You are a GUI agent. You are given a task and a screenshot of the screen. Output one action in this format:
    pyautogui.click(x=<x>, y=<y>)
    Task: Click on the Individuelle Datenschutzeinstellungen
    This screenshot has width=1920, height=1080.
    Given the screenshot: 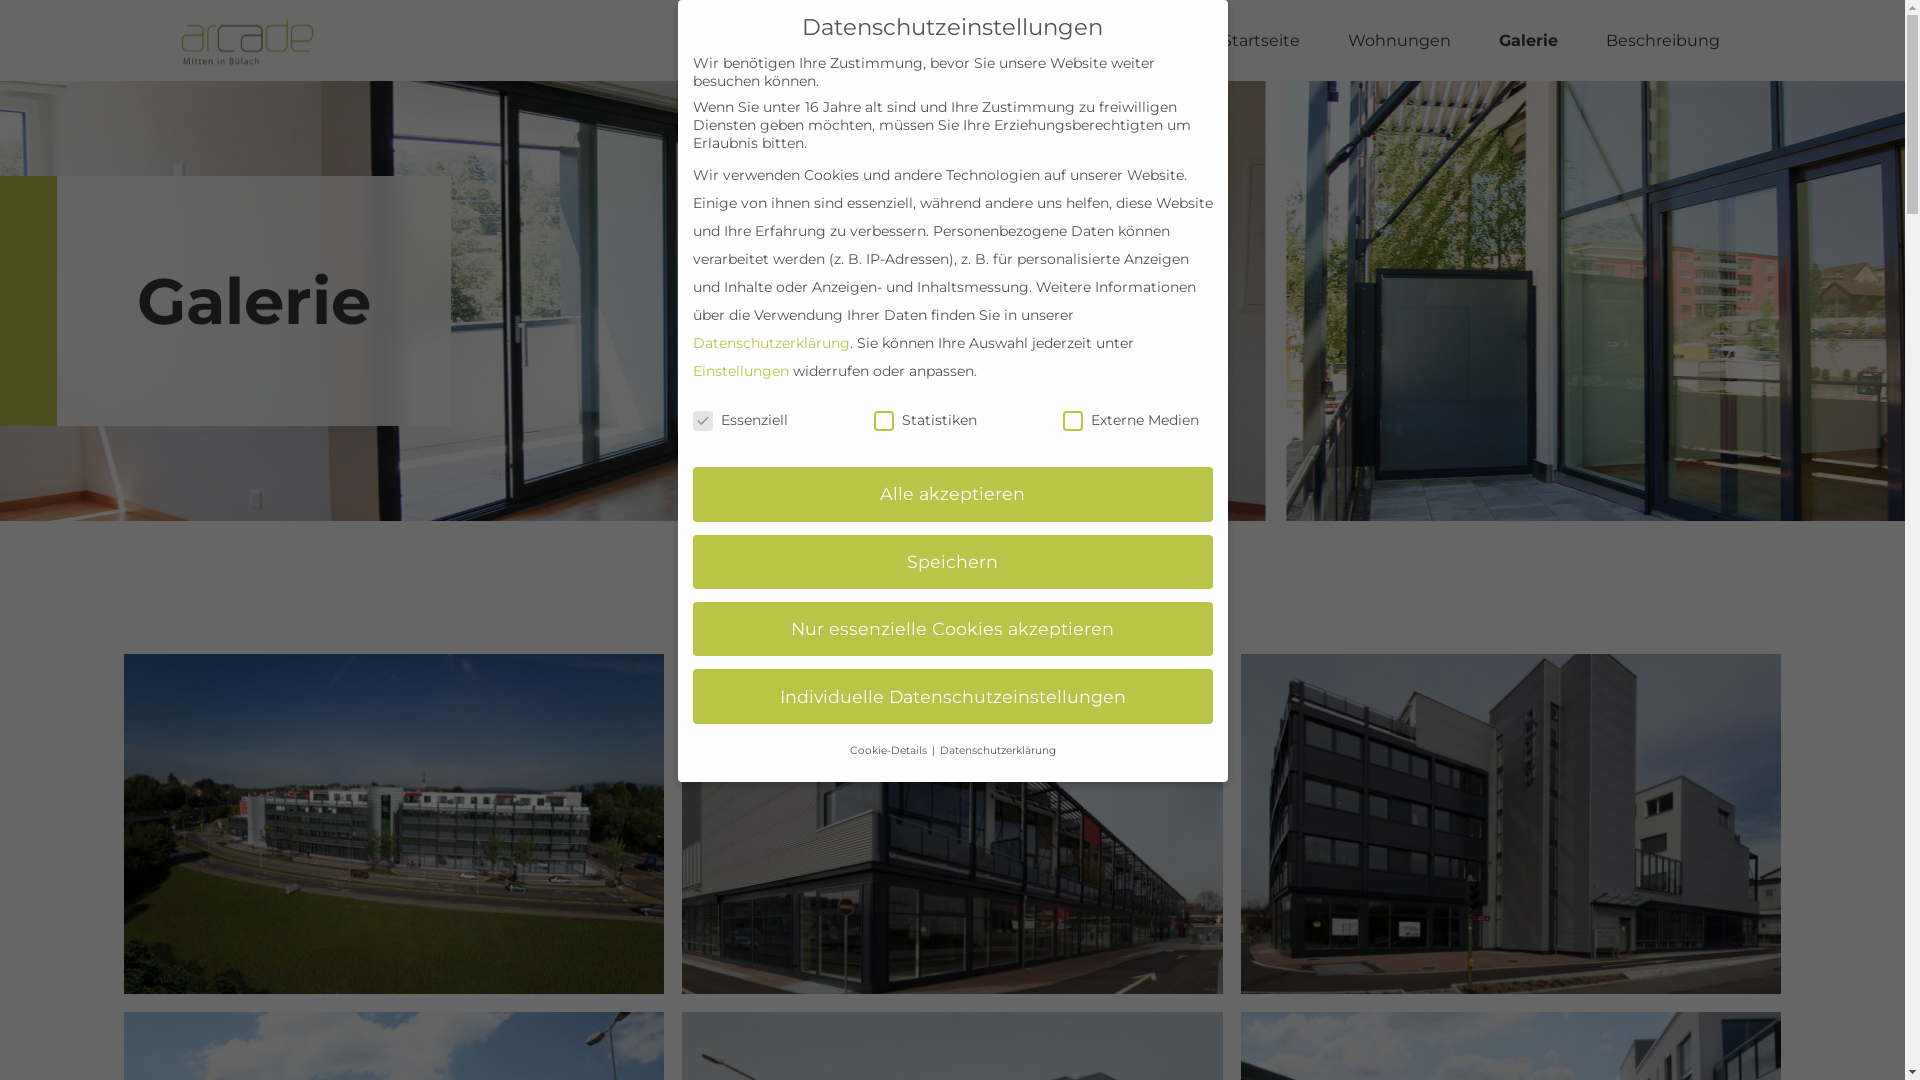 What is the action you would take?
    pyautogui.click(x=952, y=696)
    